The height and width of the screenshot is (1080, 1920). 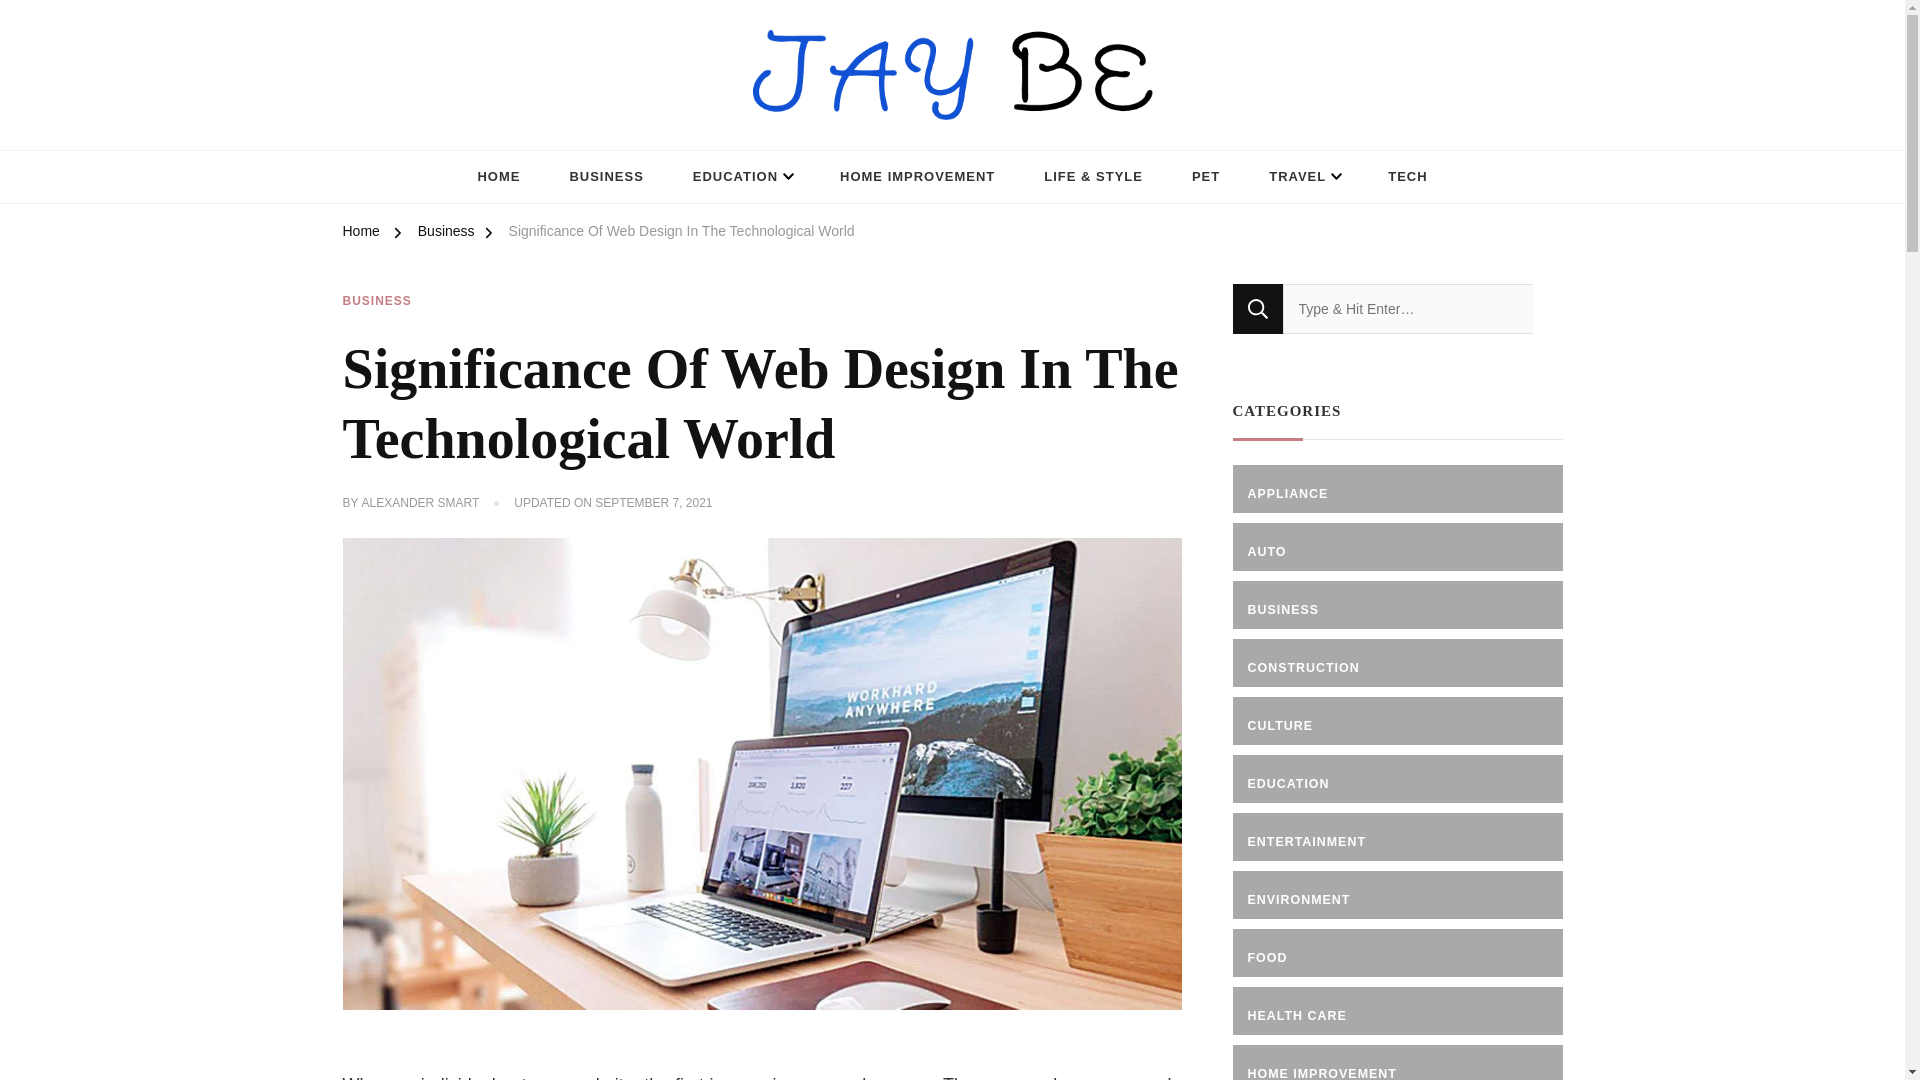 What do you see at coordinates (498, 178) in the screenshot?
I see `HOME` at bounding box center [498, 178].